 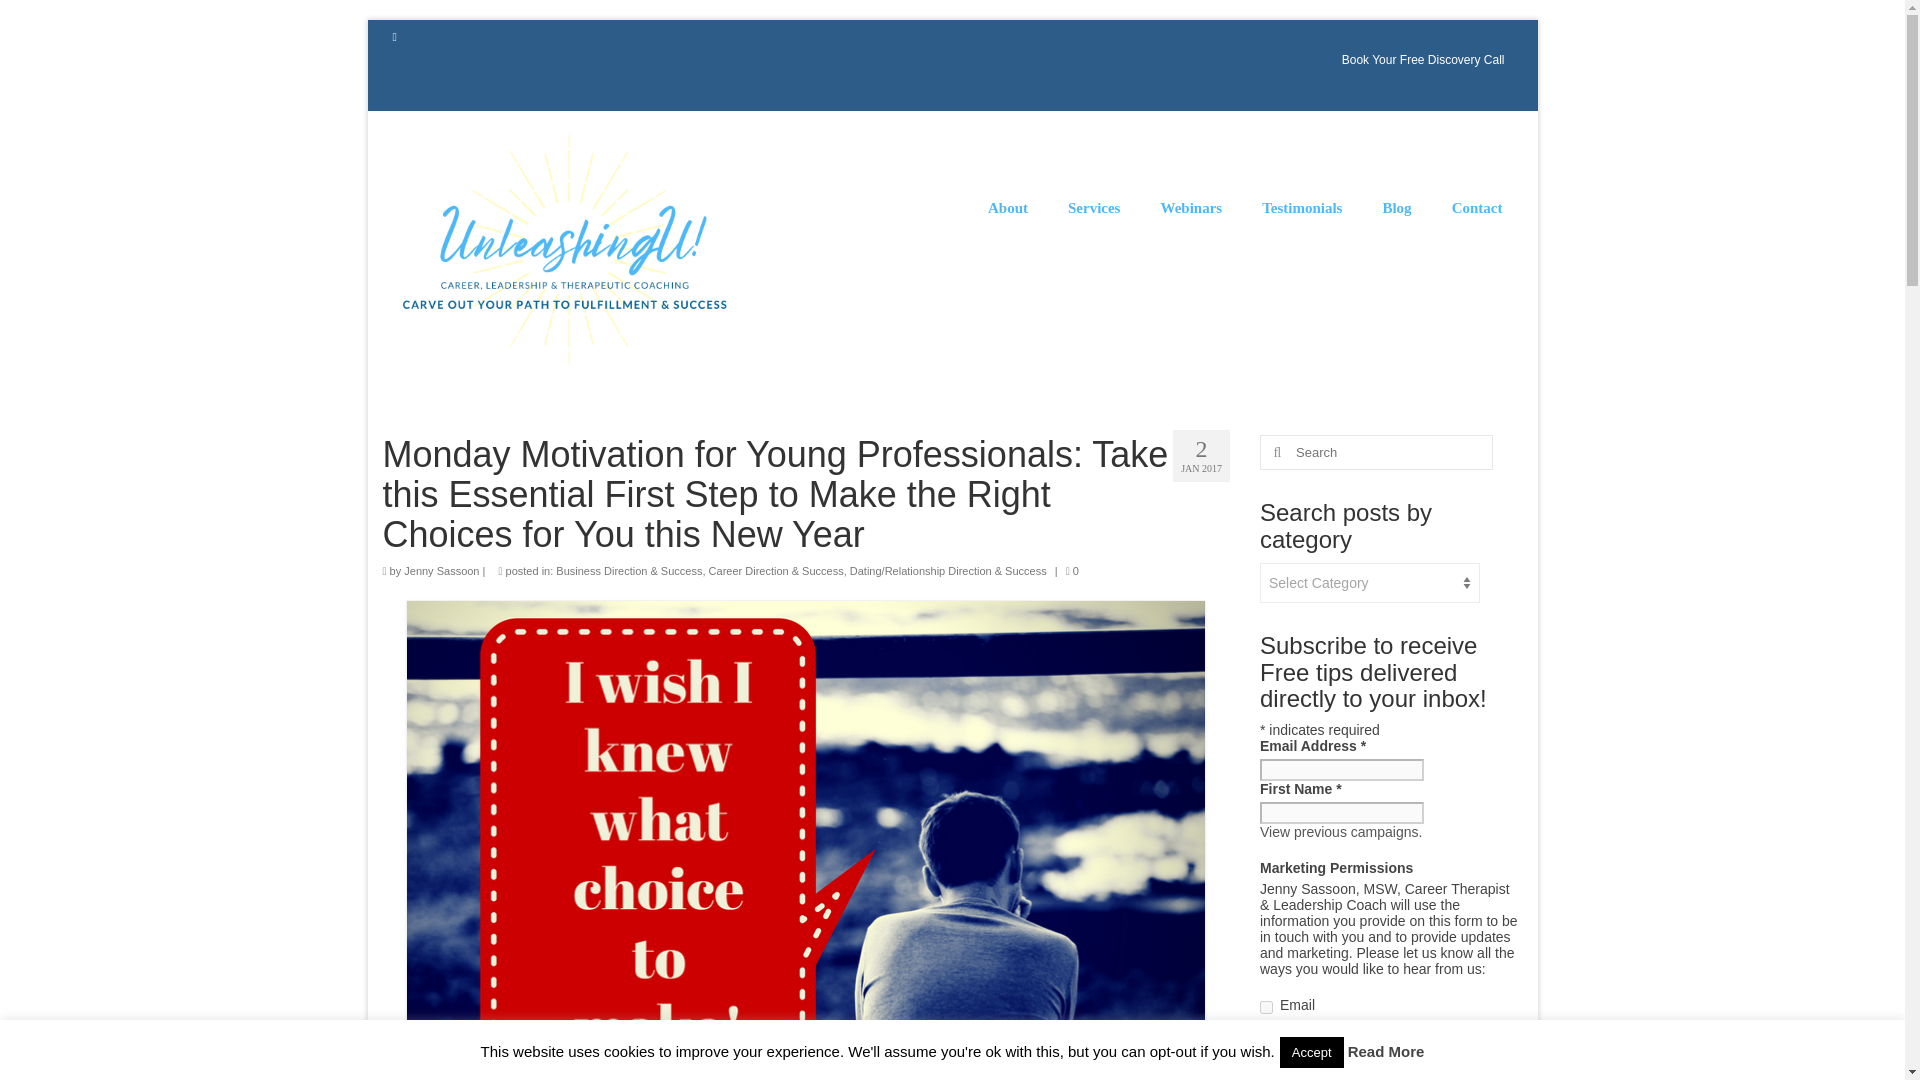 What do you see at coordinates (1266, 1008) in the screenshot?
I see `Y` at bounding box center [1266, 1008].